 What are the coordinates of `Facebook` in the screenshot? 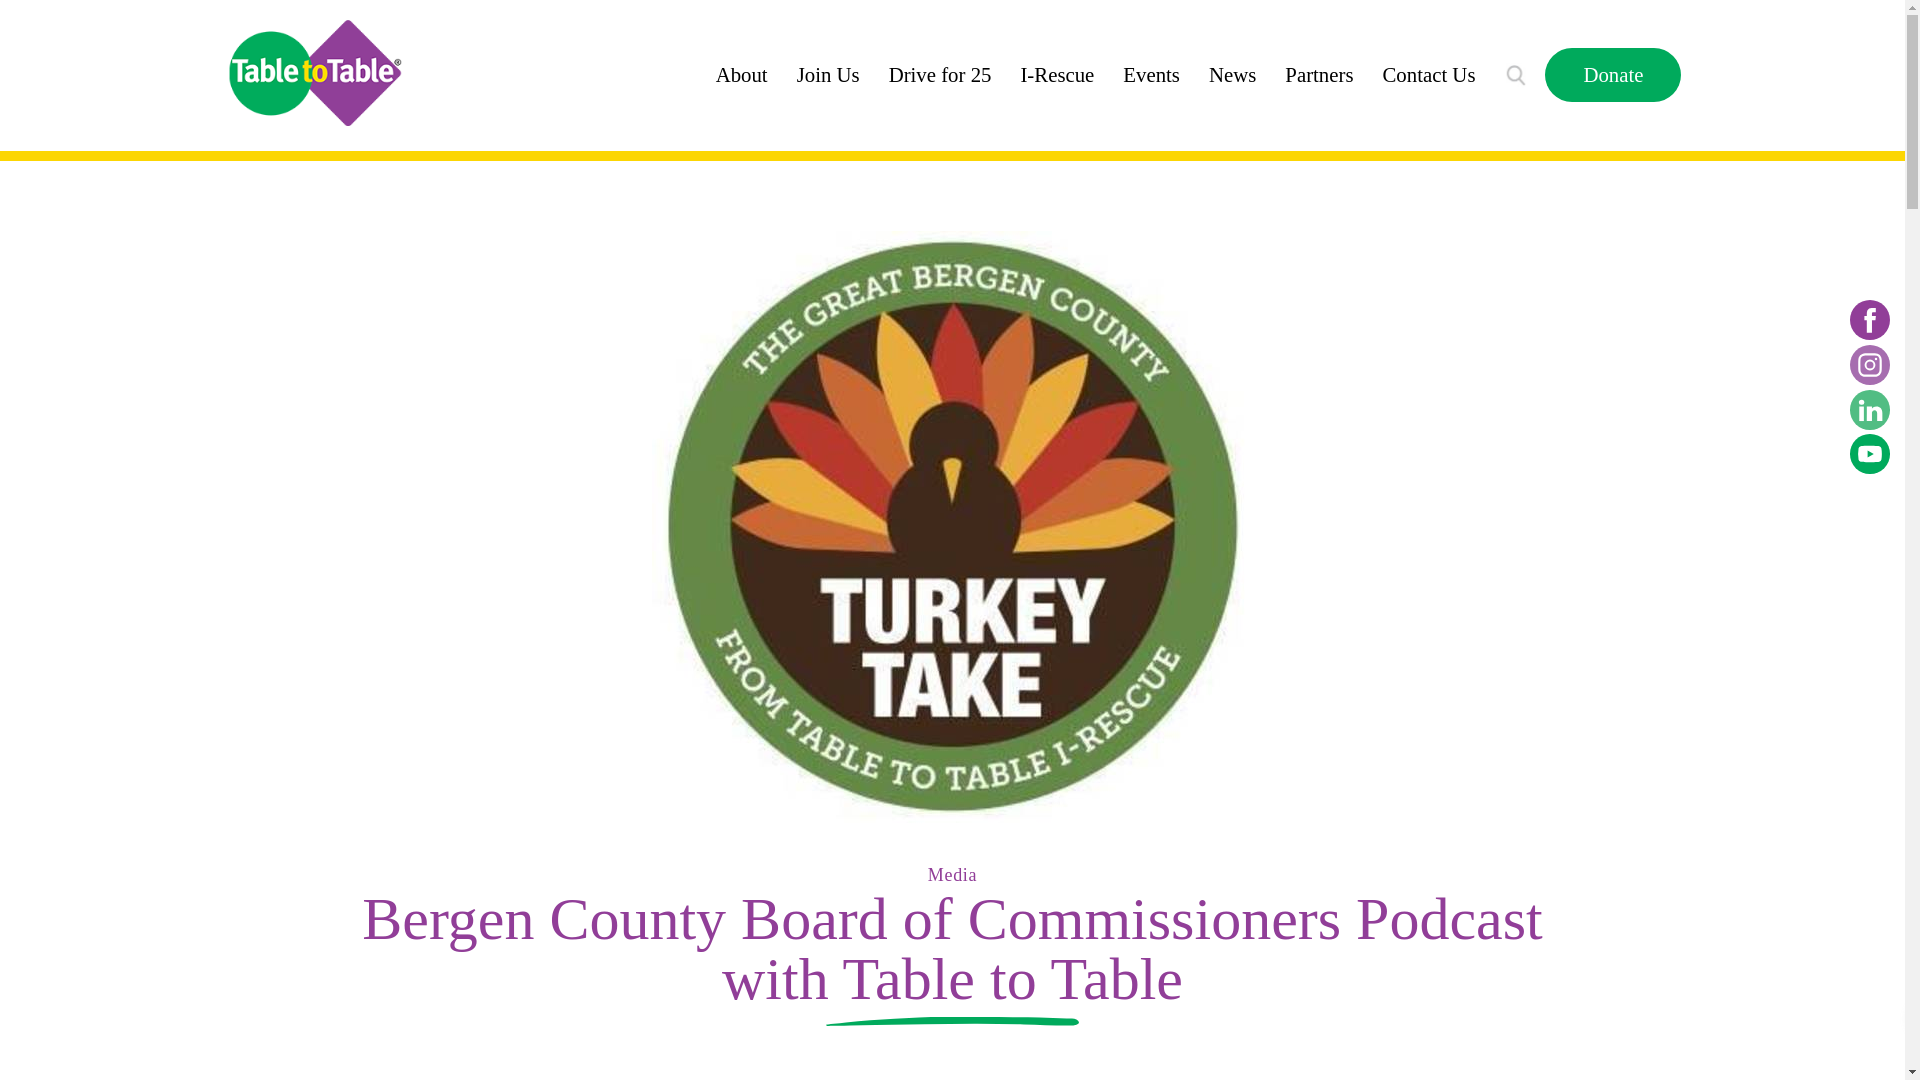 It's located at (1870, 320).